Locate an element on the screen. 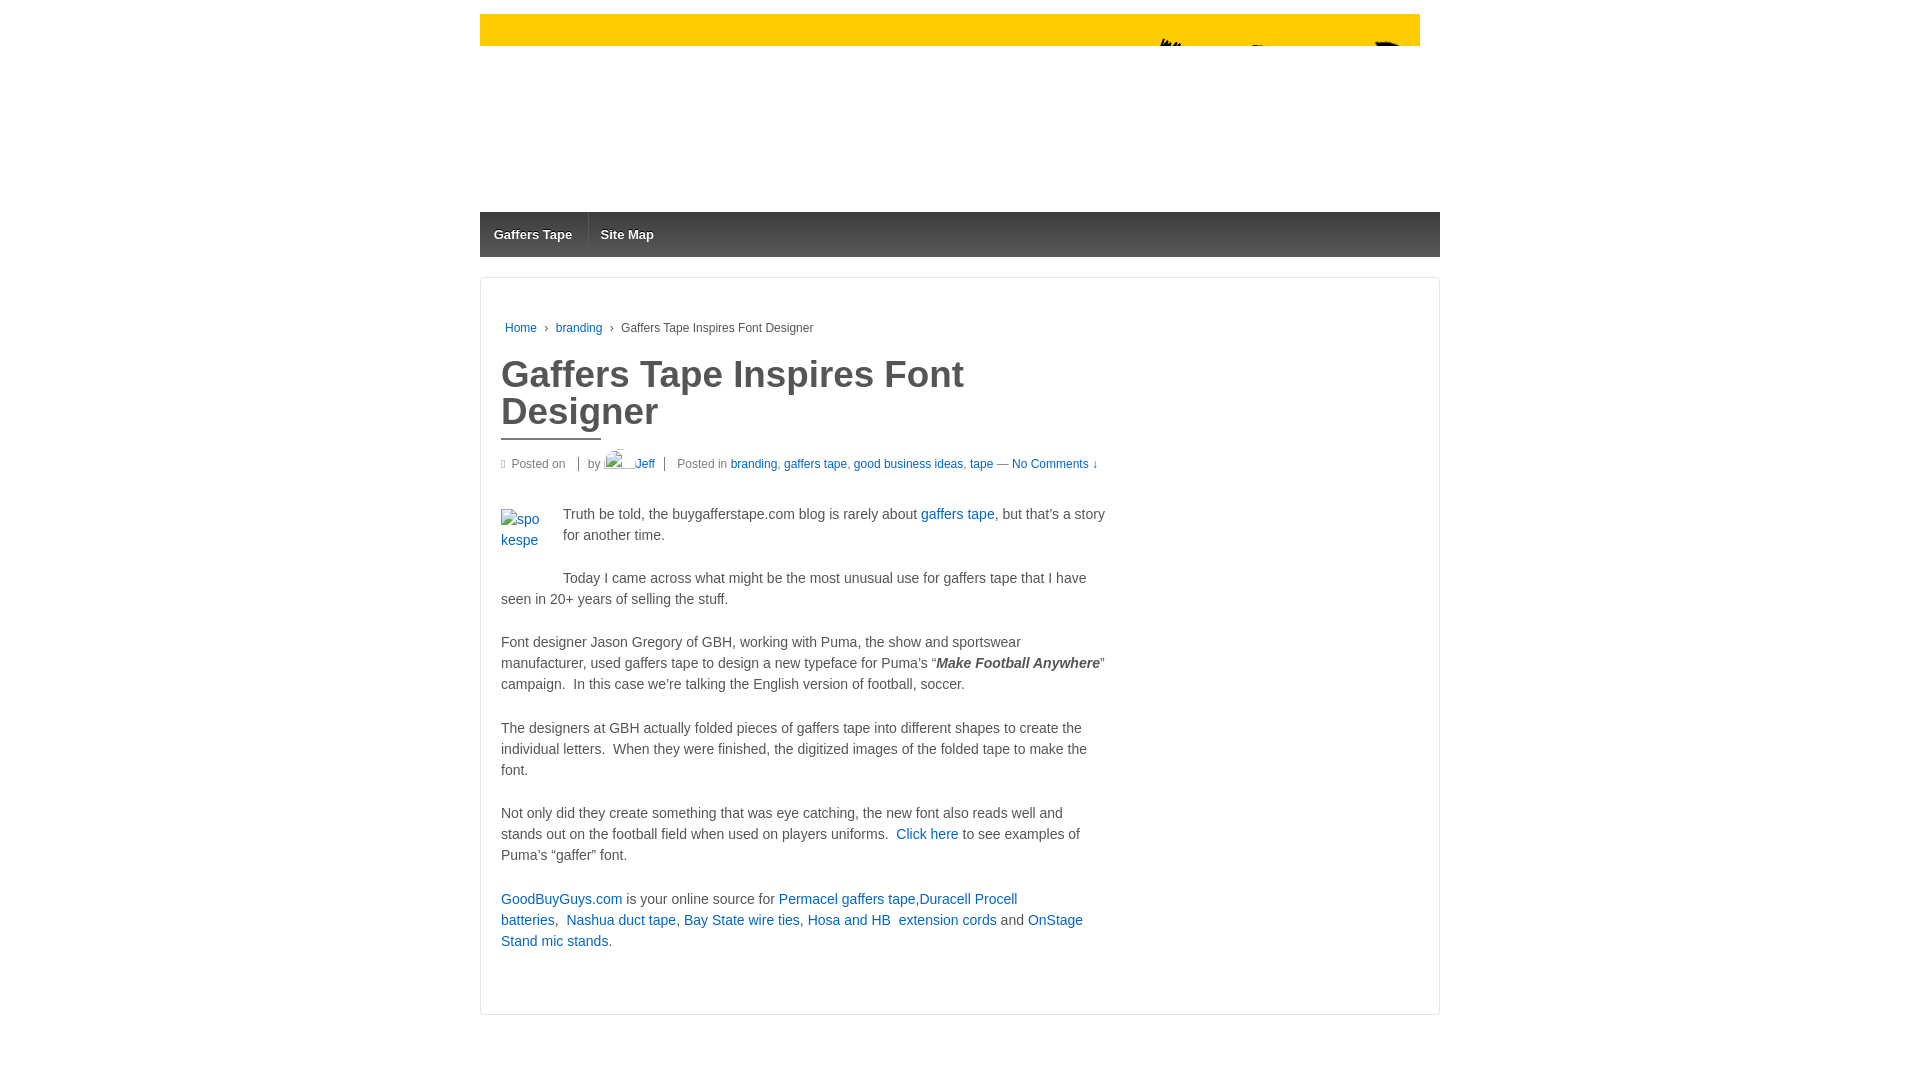  Nashua duct tape is located at coordinates (620, 919).